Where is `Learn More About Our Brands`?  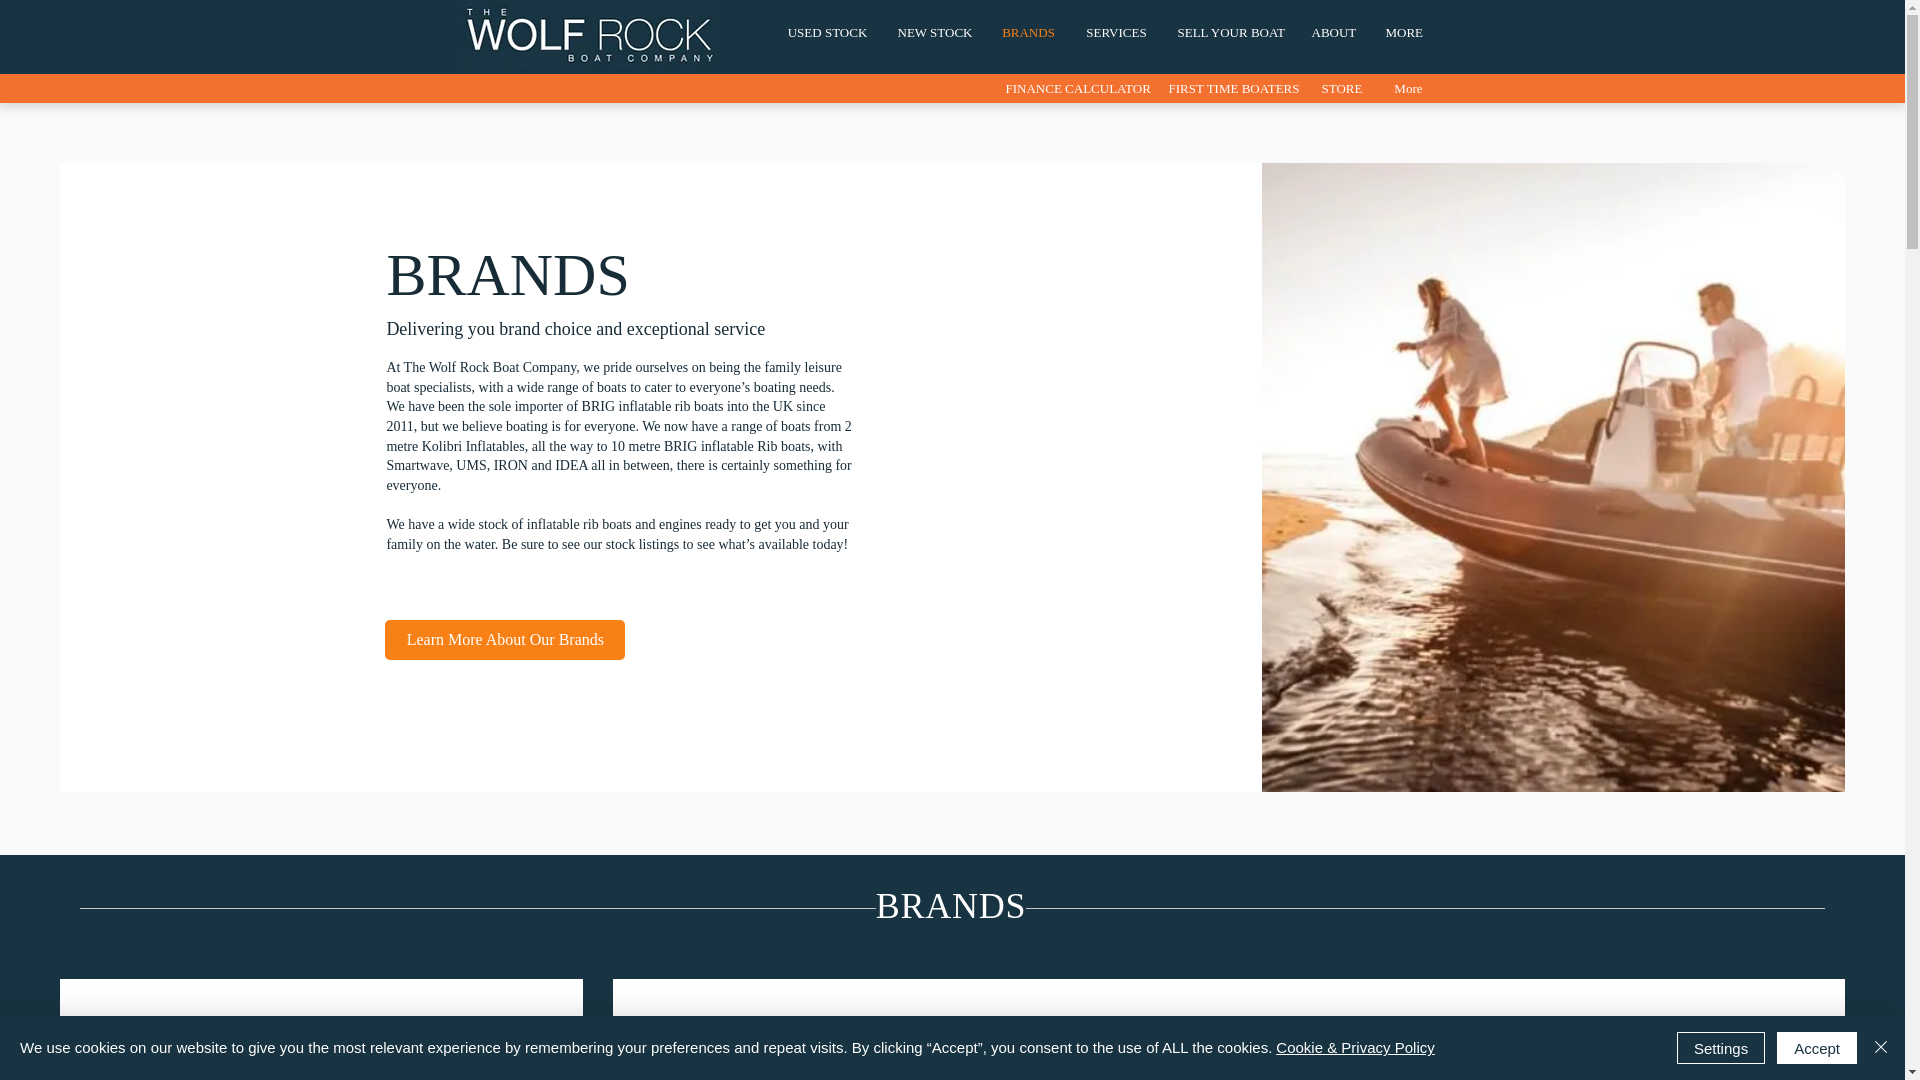
Learn More About Our Brands is located at coordinates (505, 639).